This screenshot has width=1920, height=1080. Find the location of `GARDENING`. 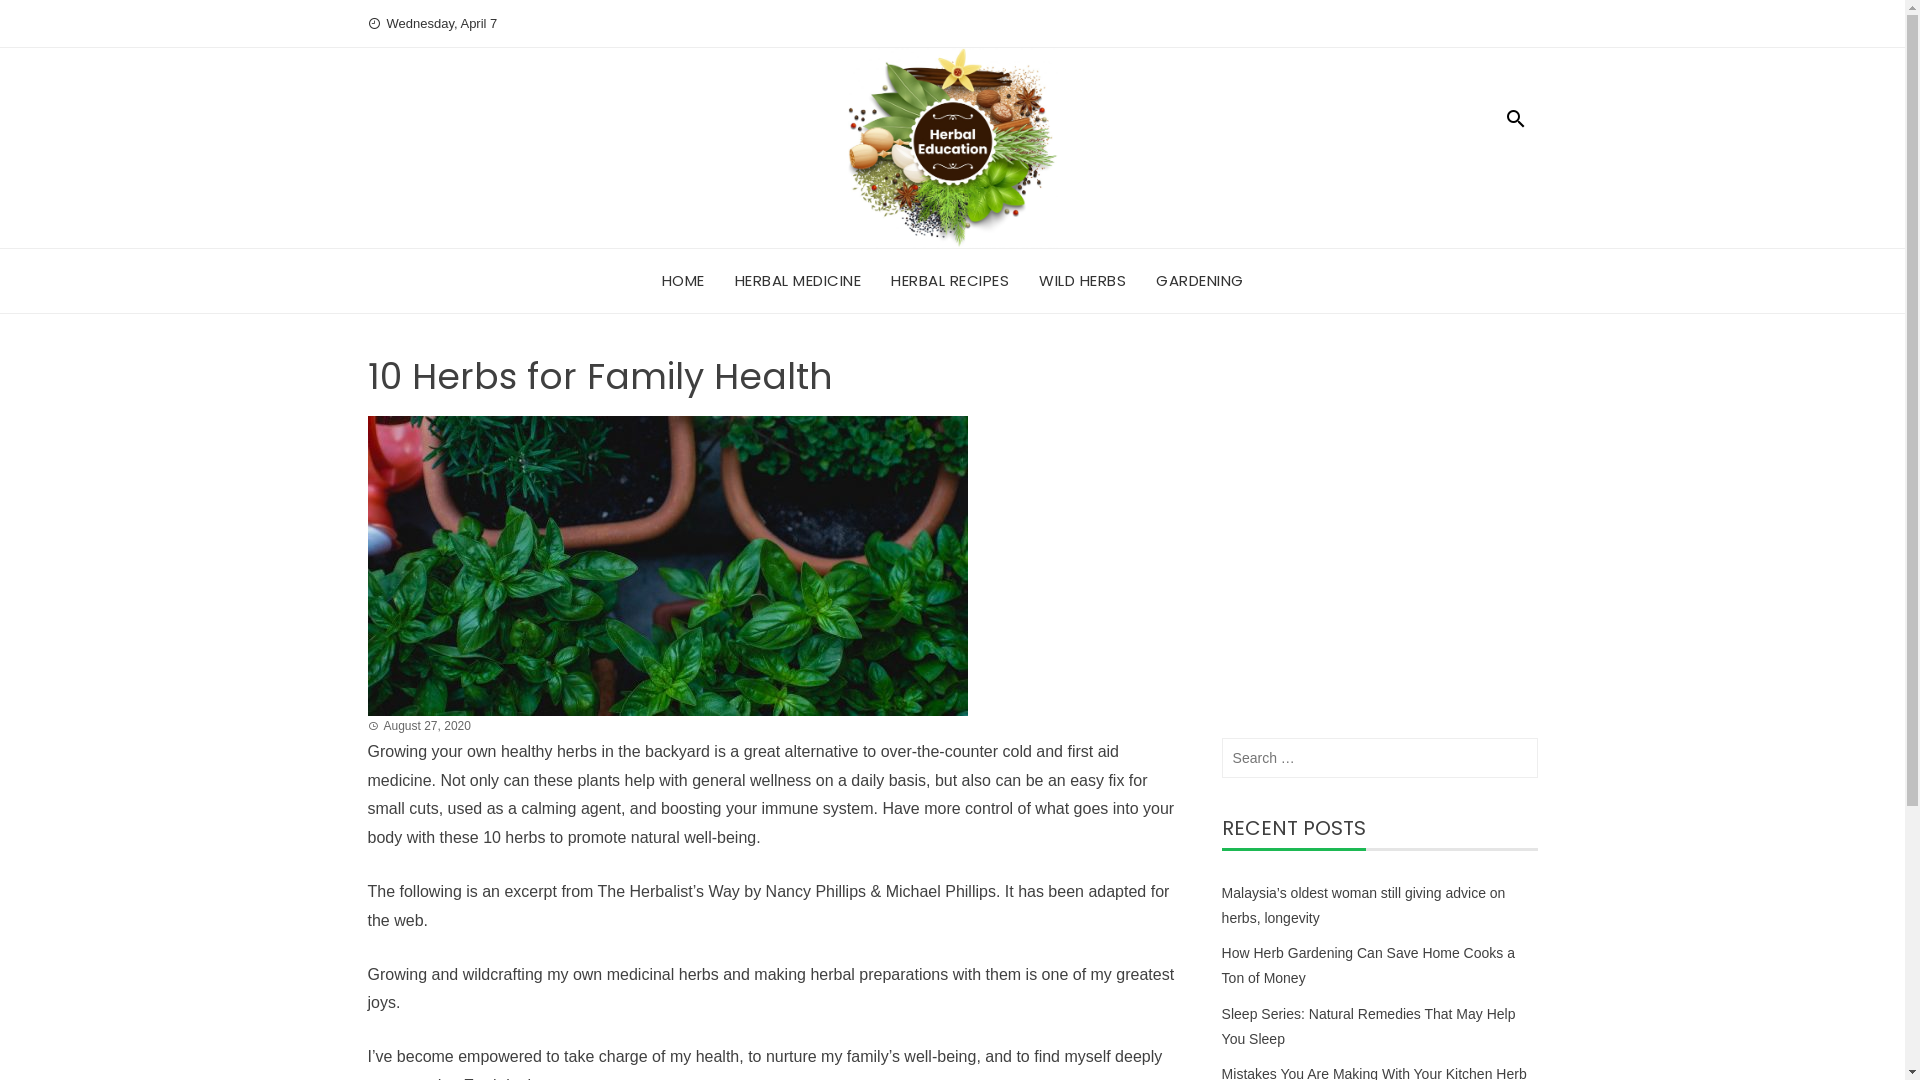

GARDENING is located at coordinates (1200, 281).